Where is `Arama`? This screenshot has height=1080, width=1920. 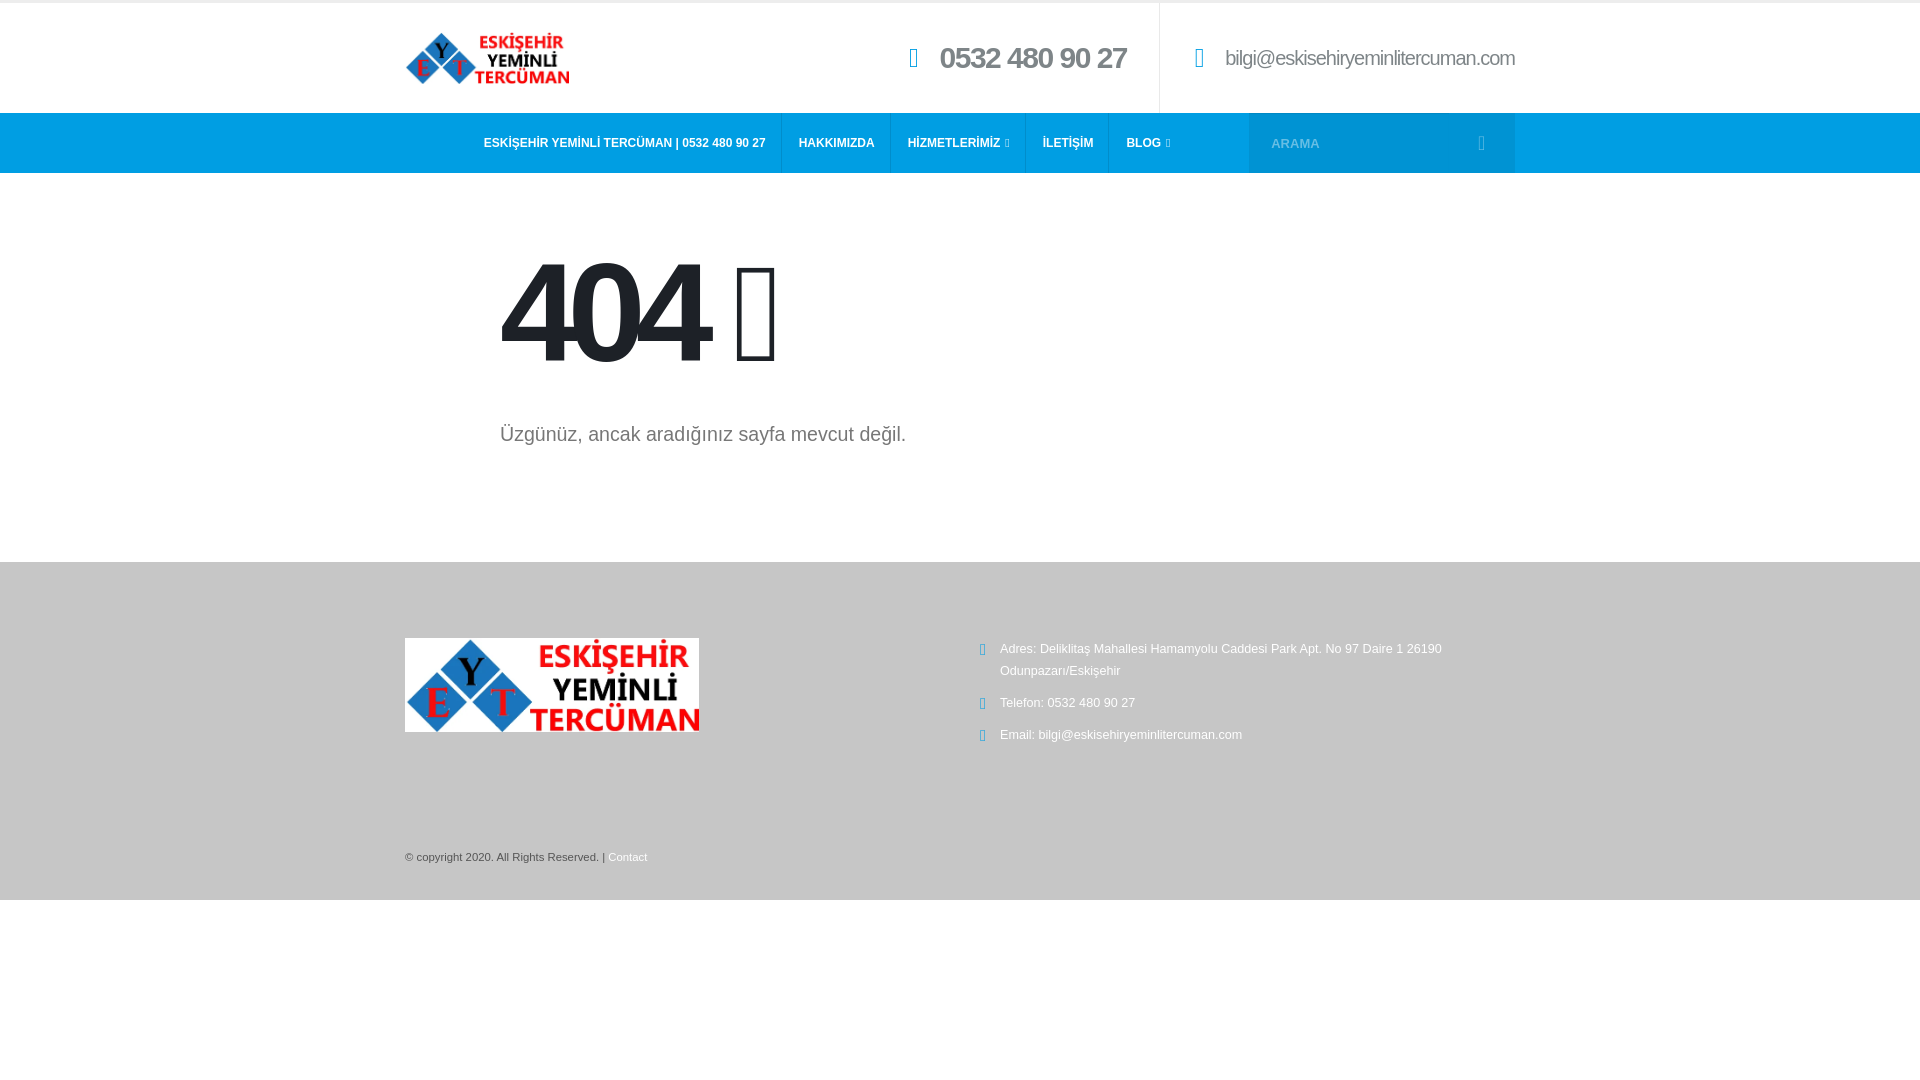
Arama is located at coordinates (1480, 142).